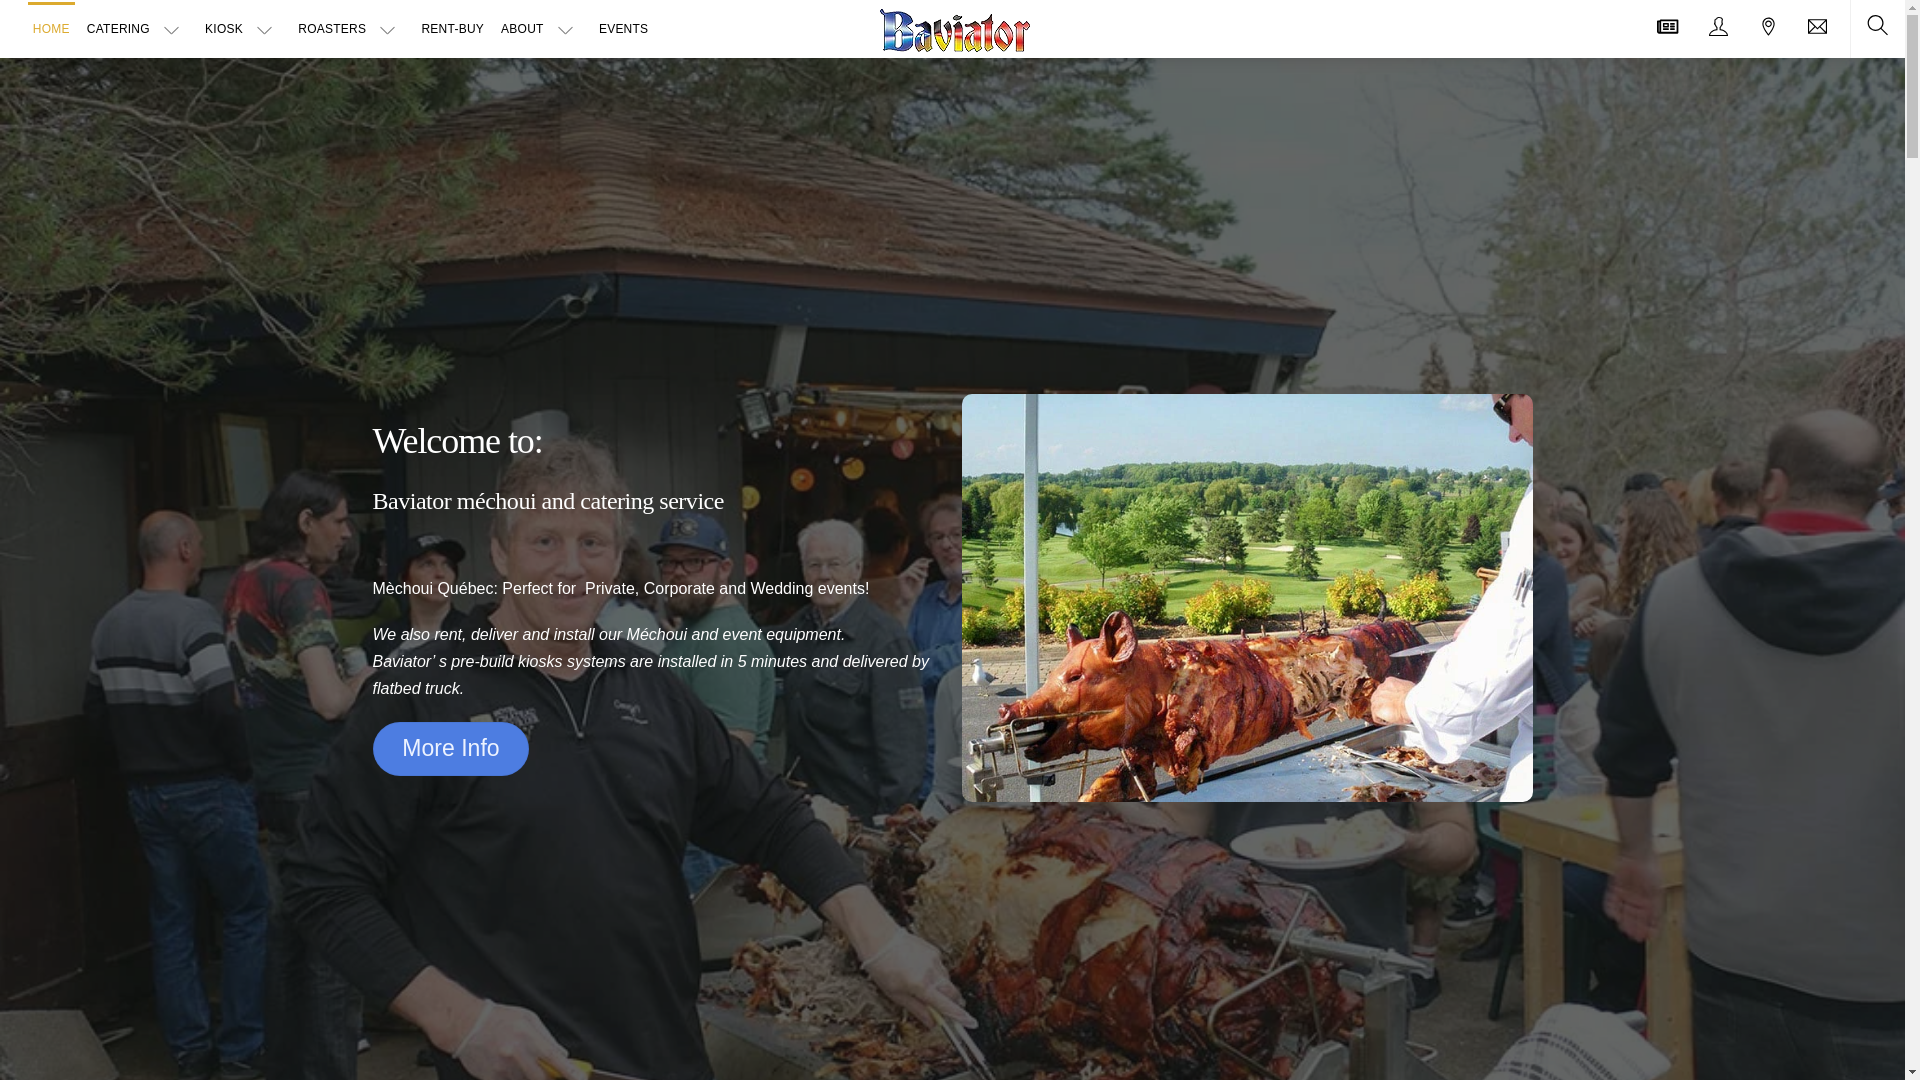 This screenshot has width=1920, height=1080. What do you see at coordinates (540, 30) in the screenshot?
I see `ABOUT` at bounding box center [540, 30].